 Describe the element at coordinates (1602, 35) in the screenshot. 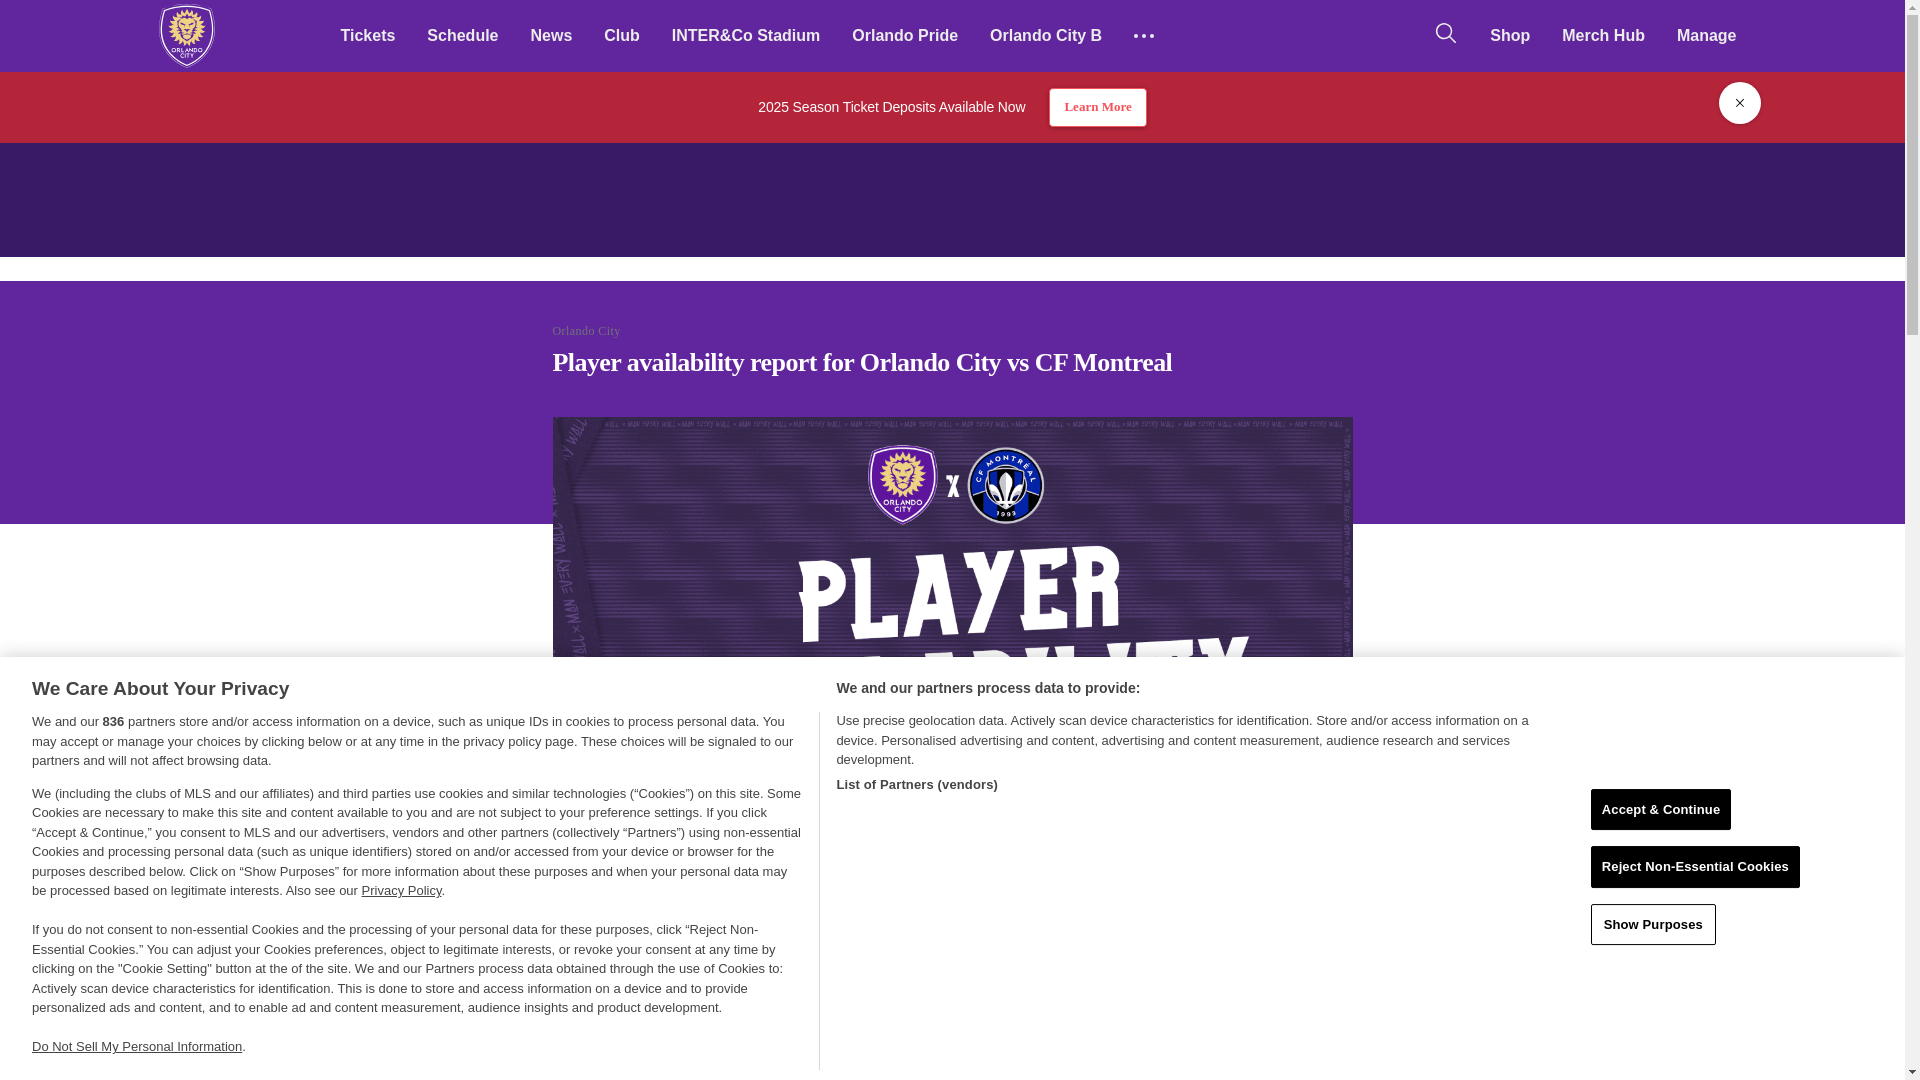

I see `Merch Hub` at that location.